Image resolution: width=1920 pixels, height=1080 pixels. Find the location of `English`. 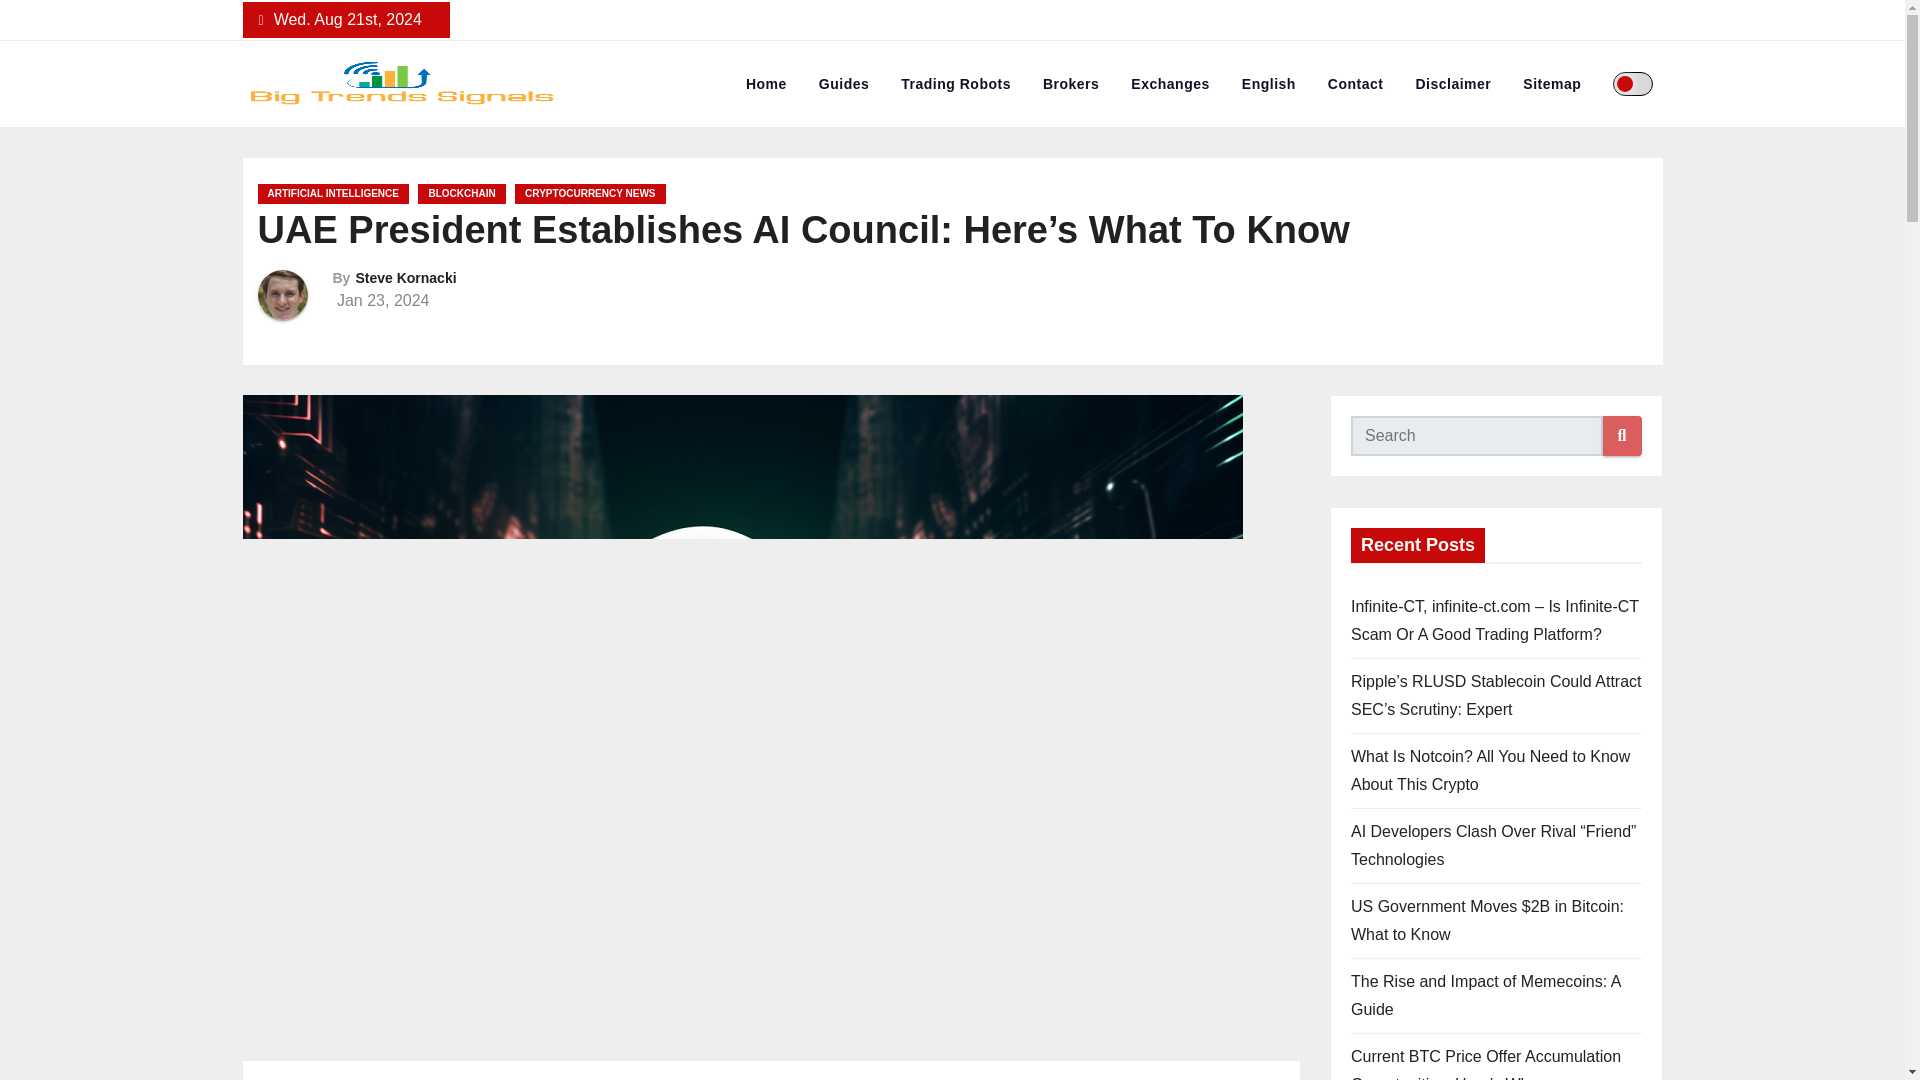

English is located at coordinates (1268, 84).